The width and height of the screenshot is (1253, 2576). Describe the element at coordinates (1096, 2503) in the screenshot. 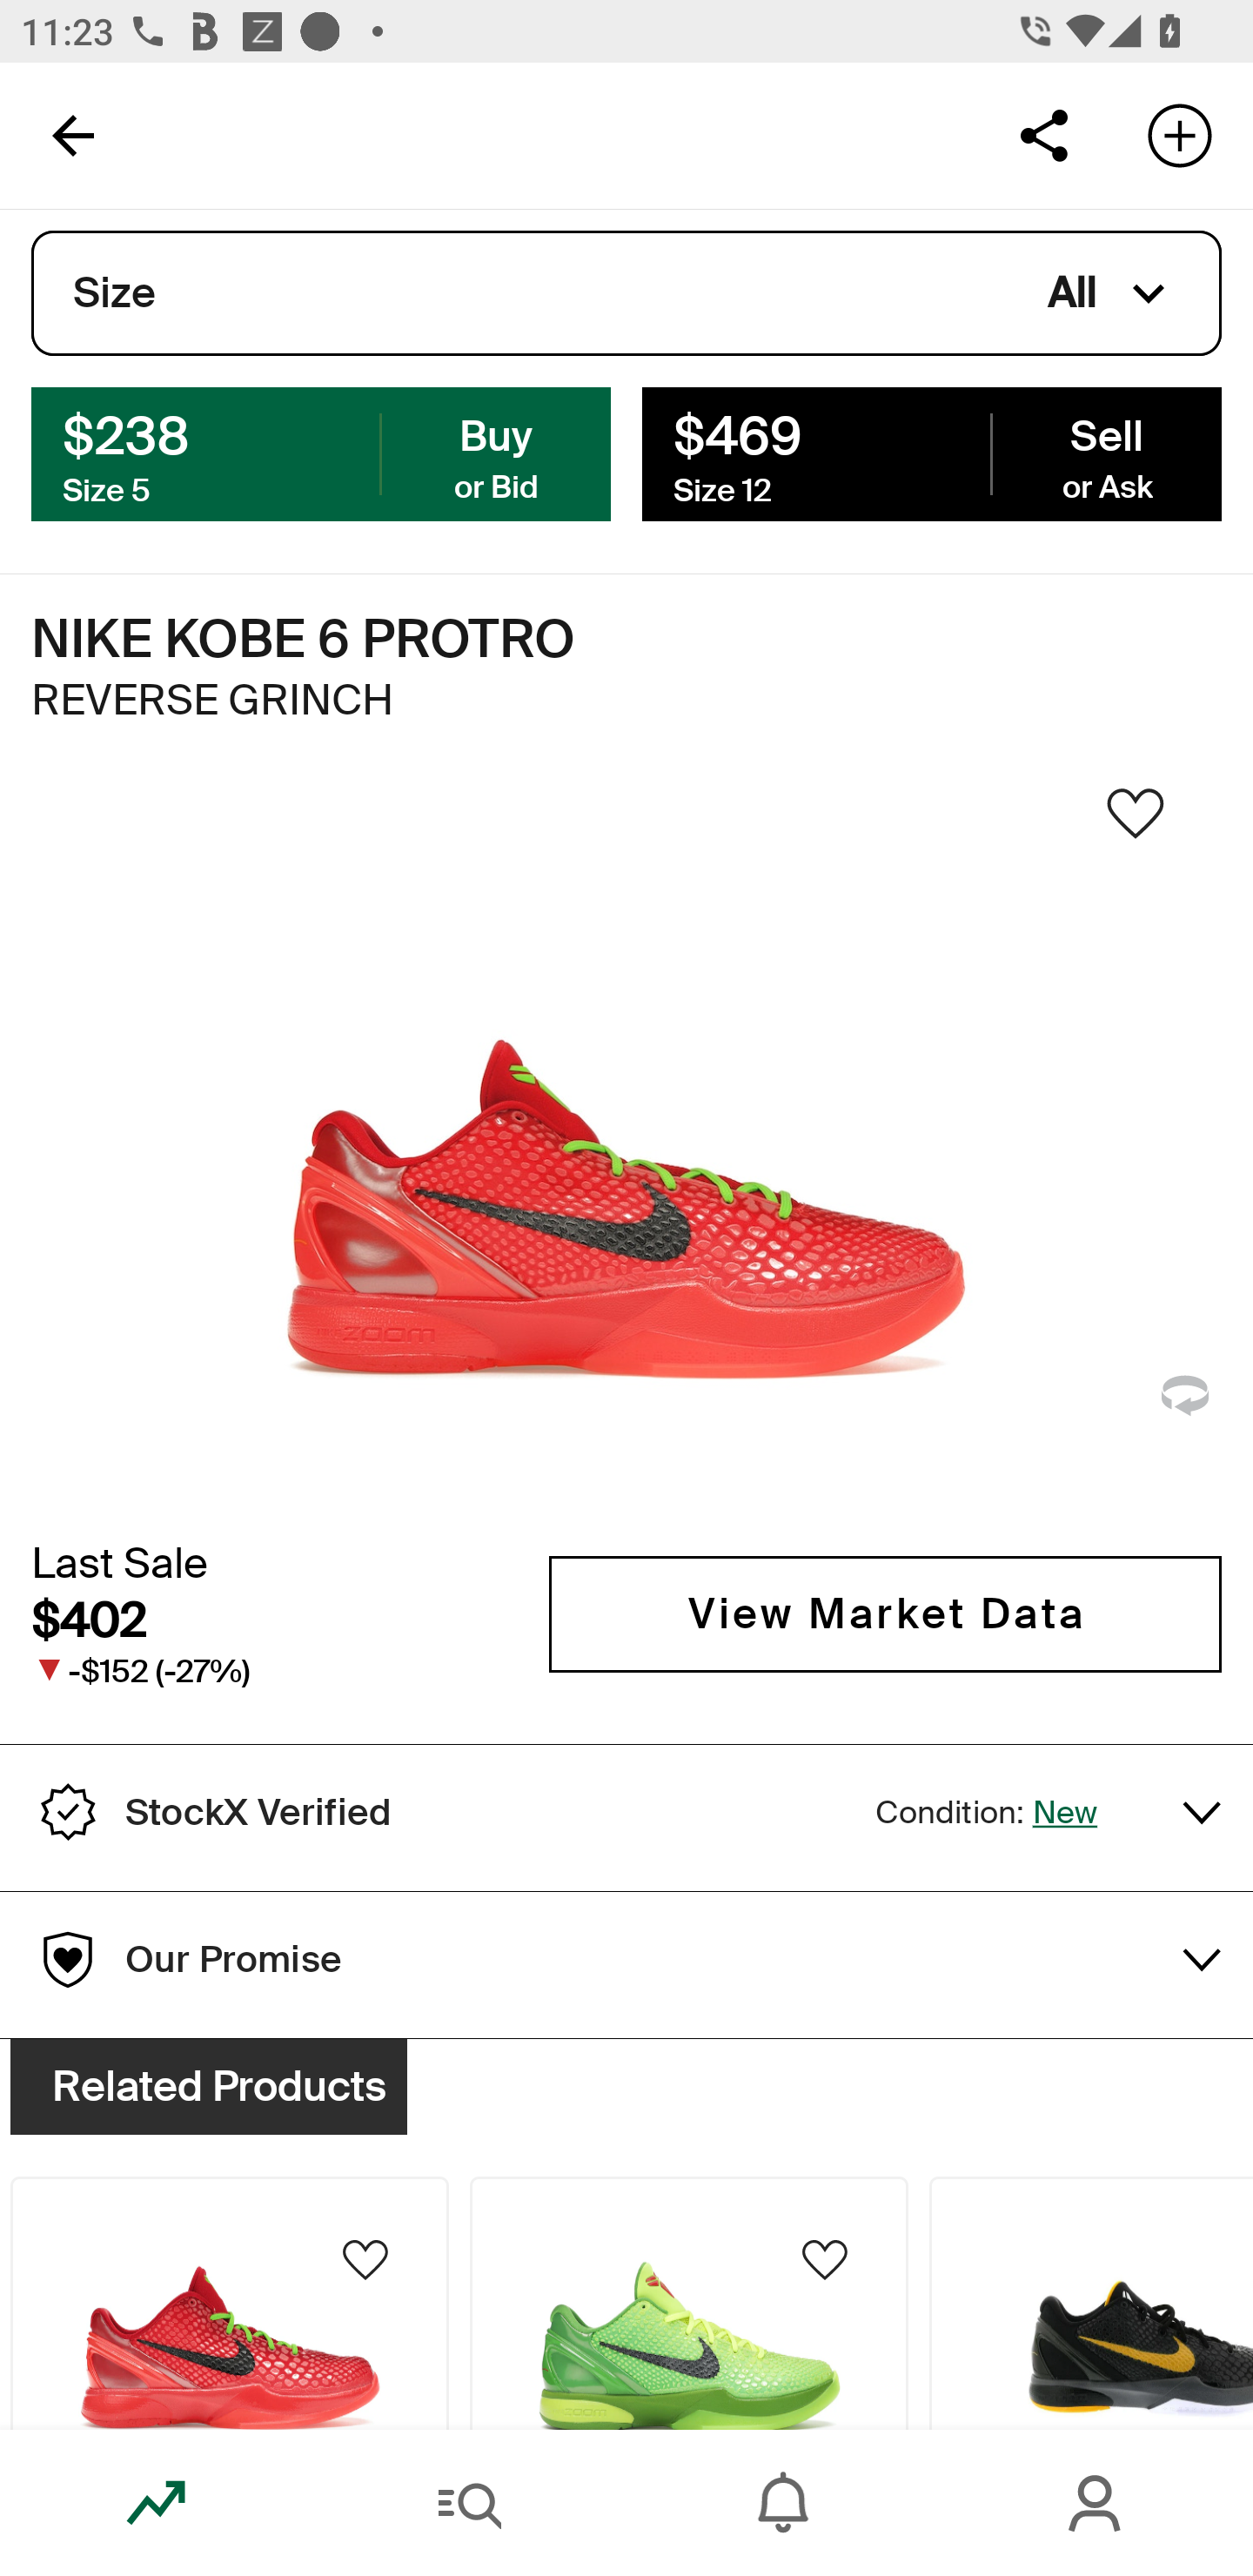

I see `Account` at that location.